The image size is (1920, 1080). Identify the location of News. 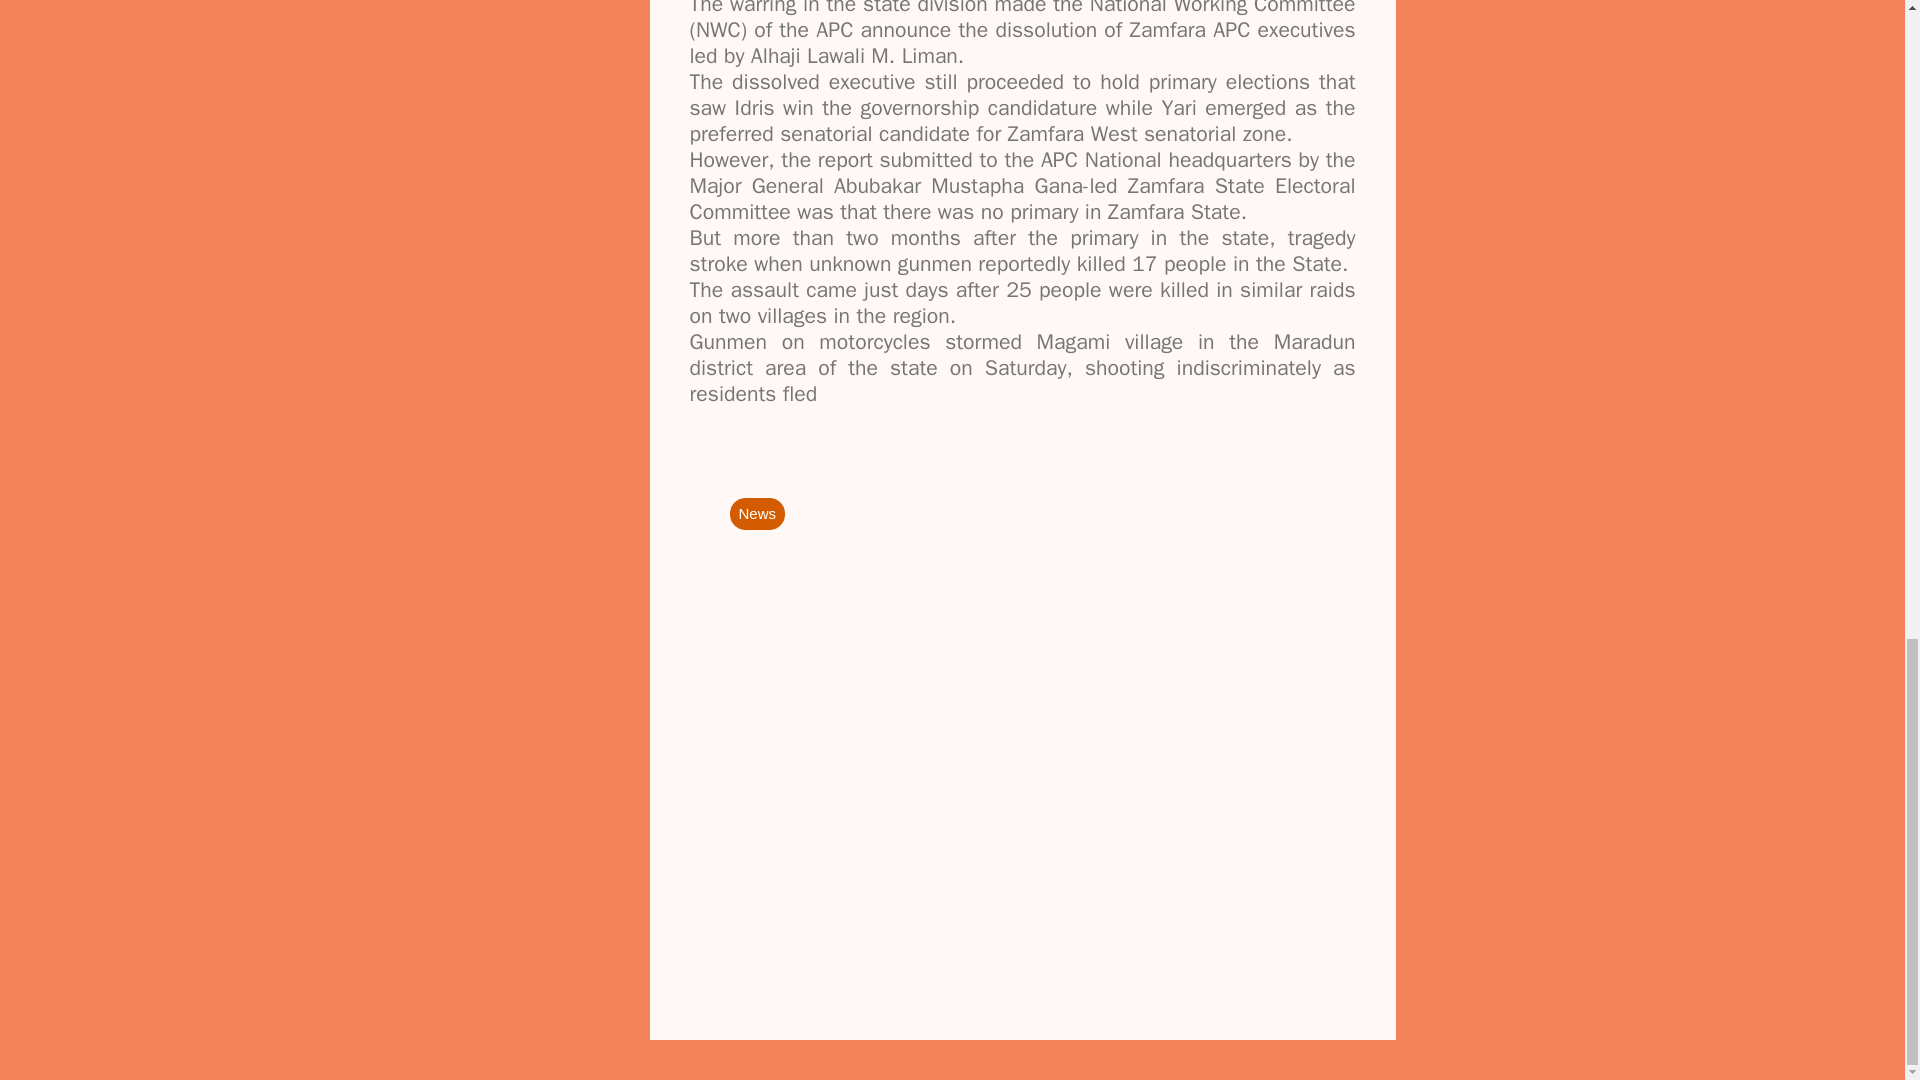
(757, 512).